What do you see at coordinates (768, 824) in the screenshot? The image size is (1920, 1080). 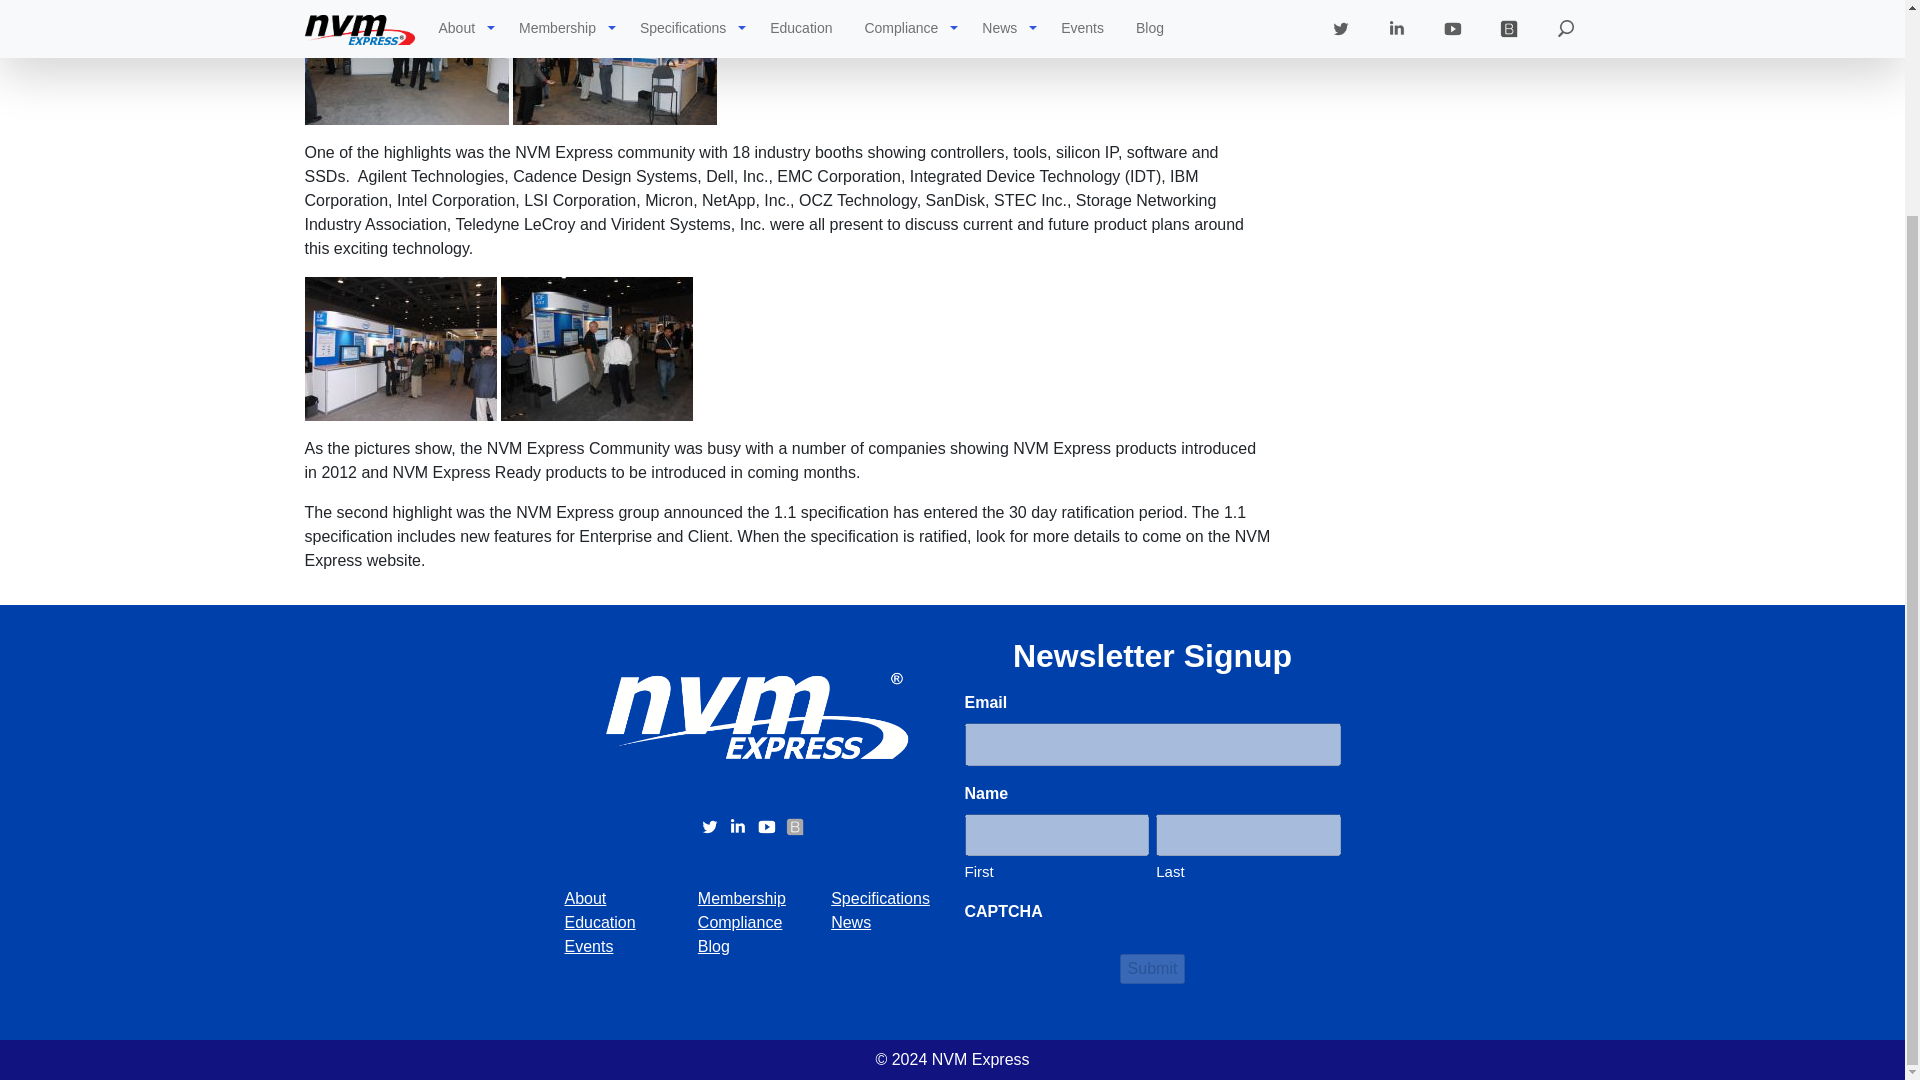 I see `YouTube` at bounding box center [768, 824].